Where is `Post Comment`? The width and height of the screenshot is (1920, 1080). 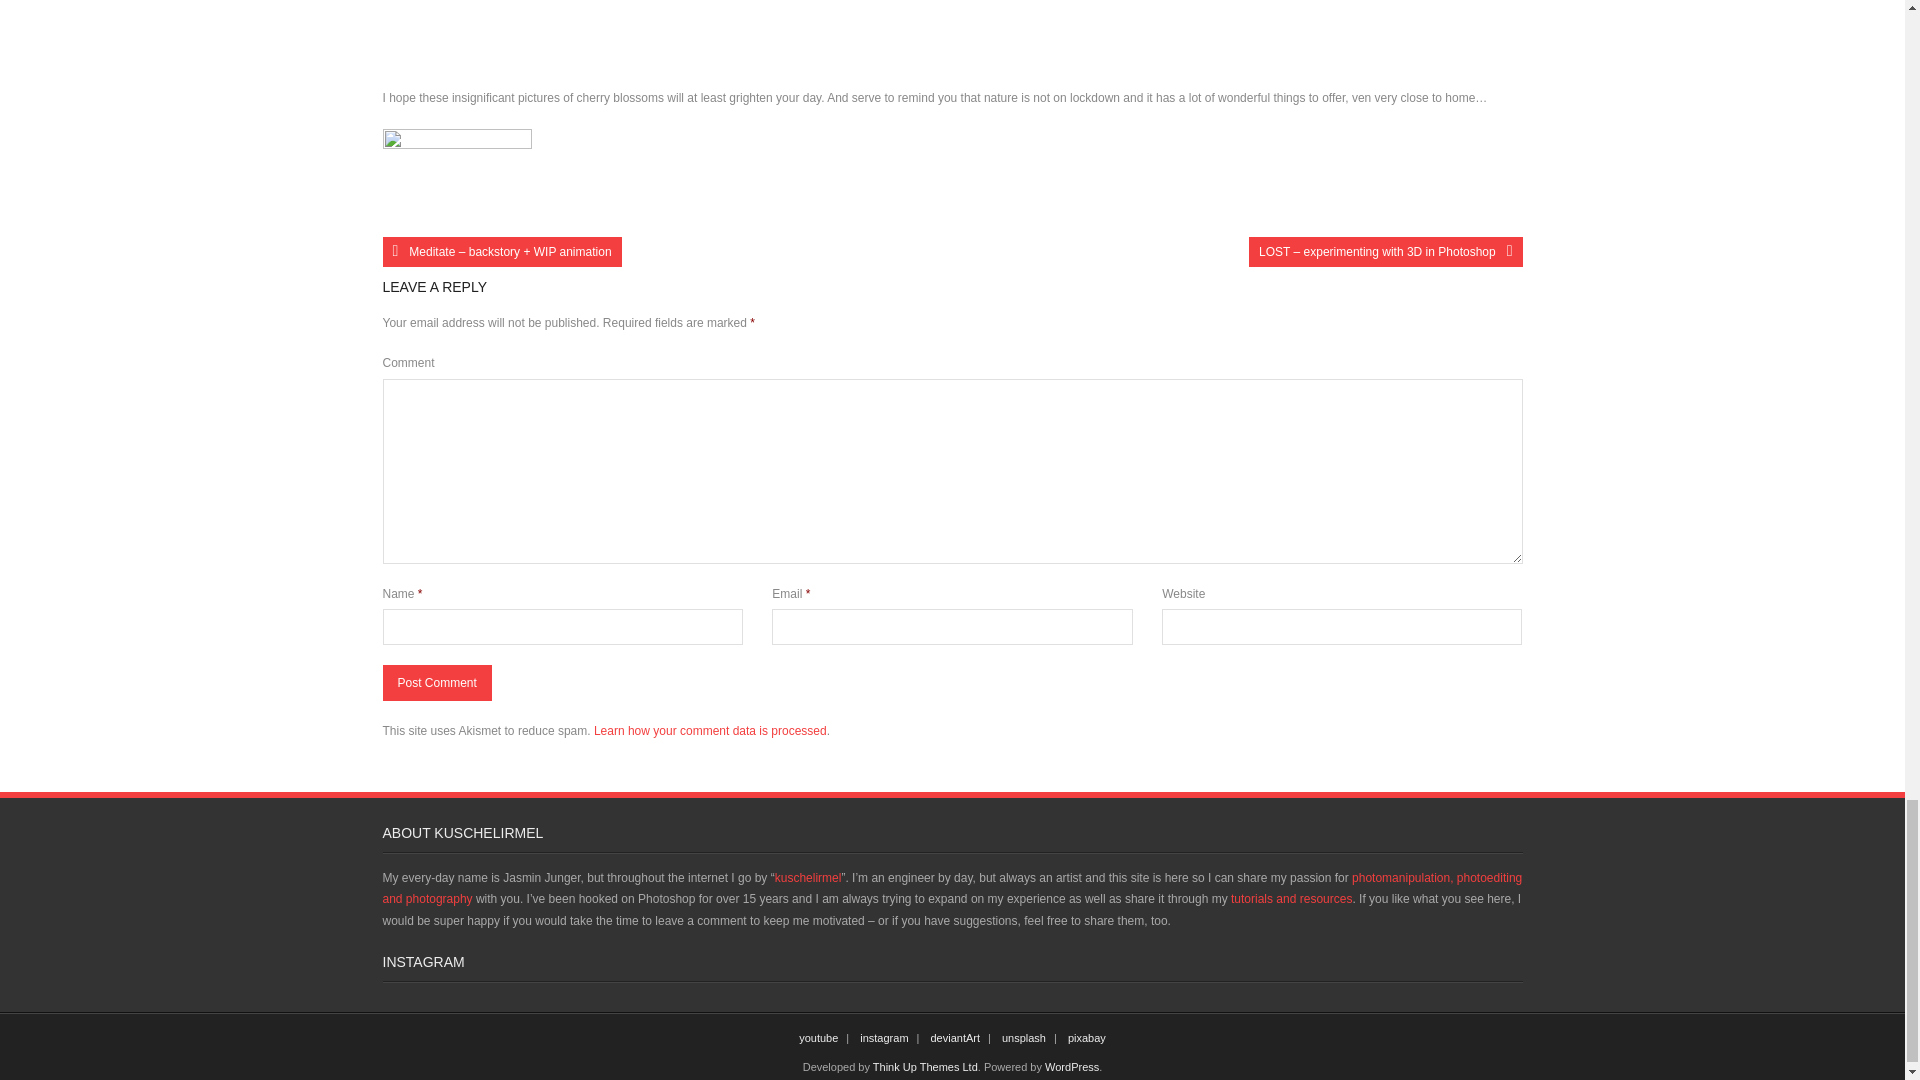 Post Comment is located at coordinates (436, 682).